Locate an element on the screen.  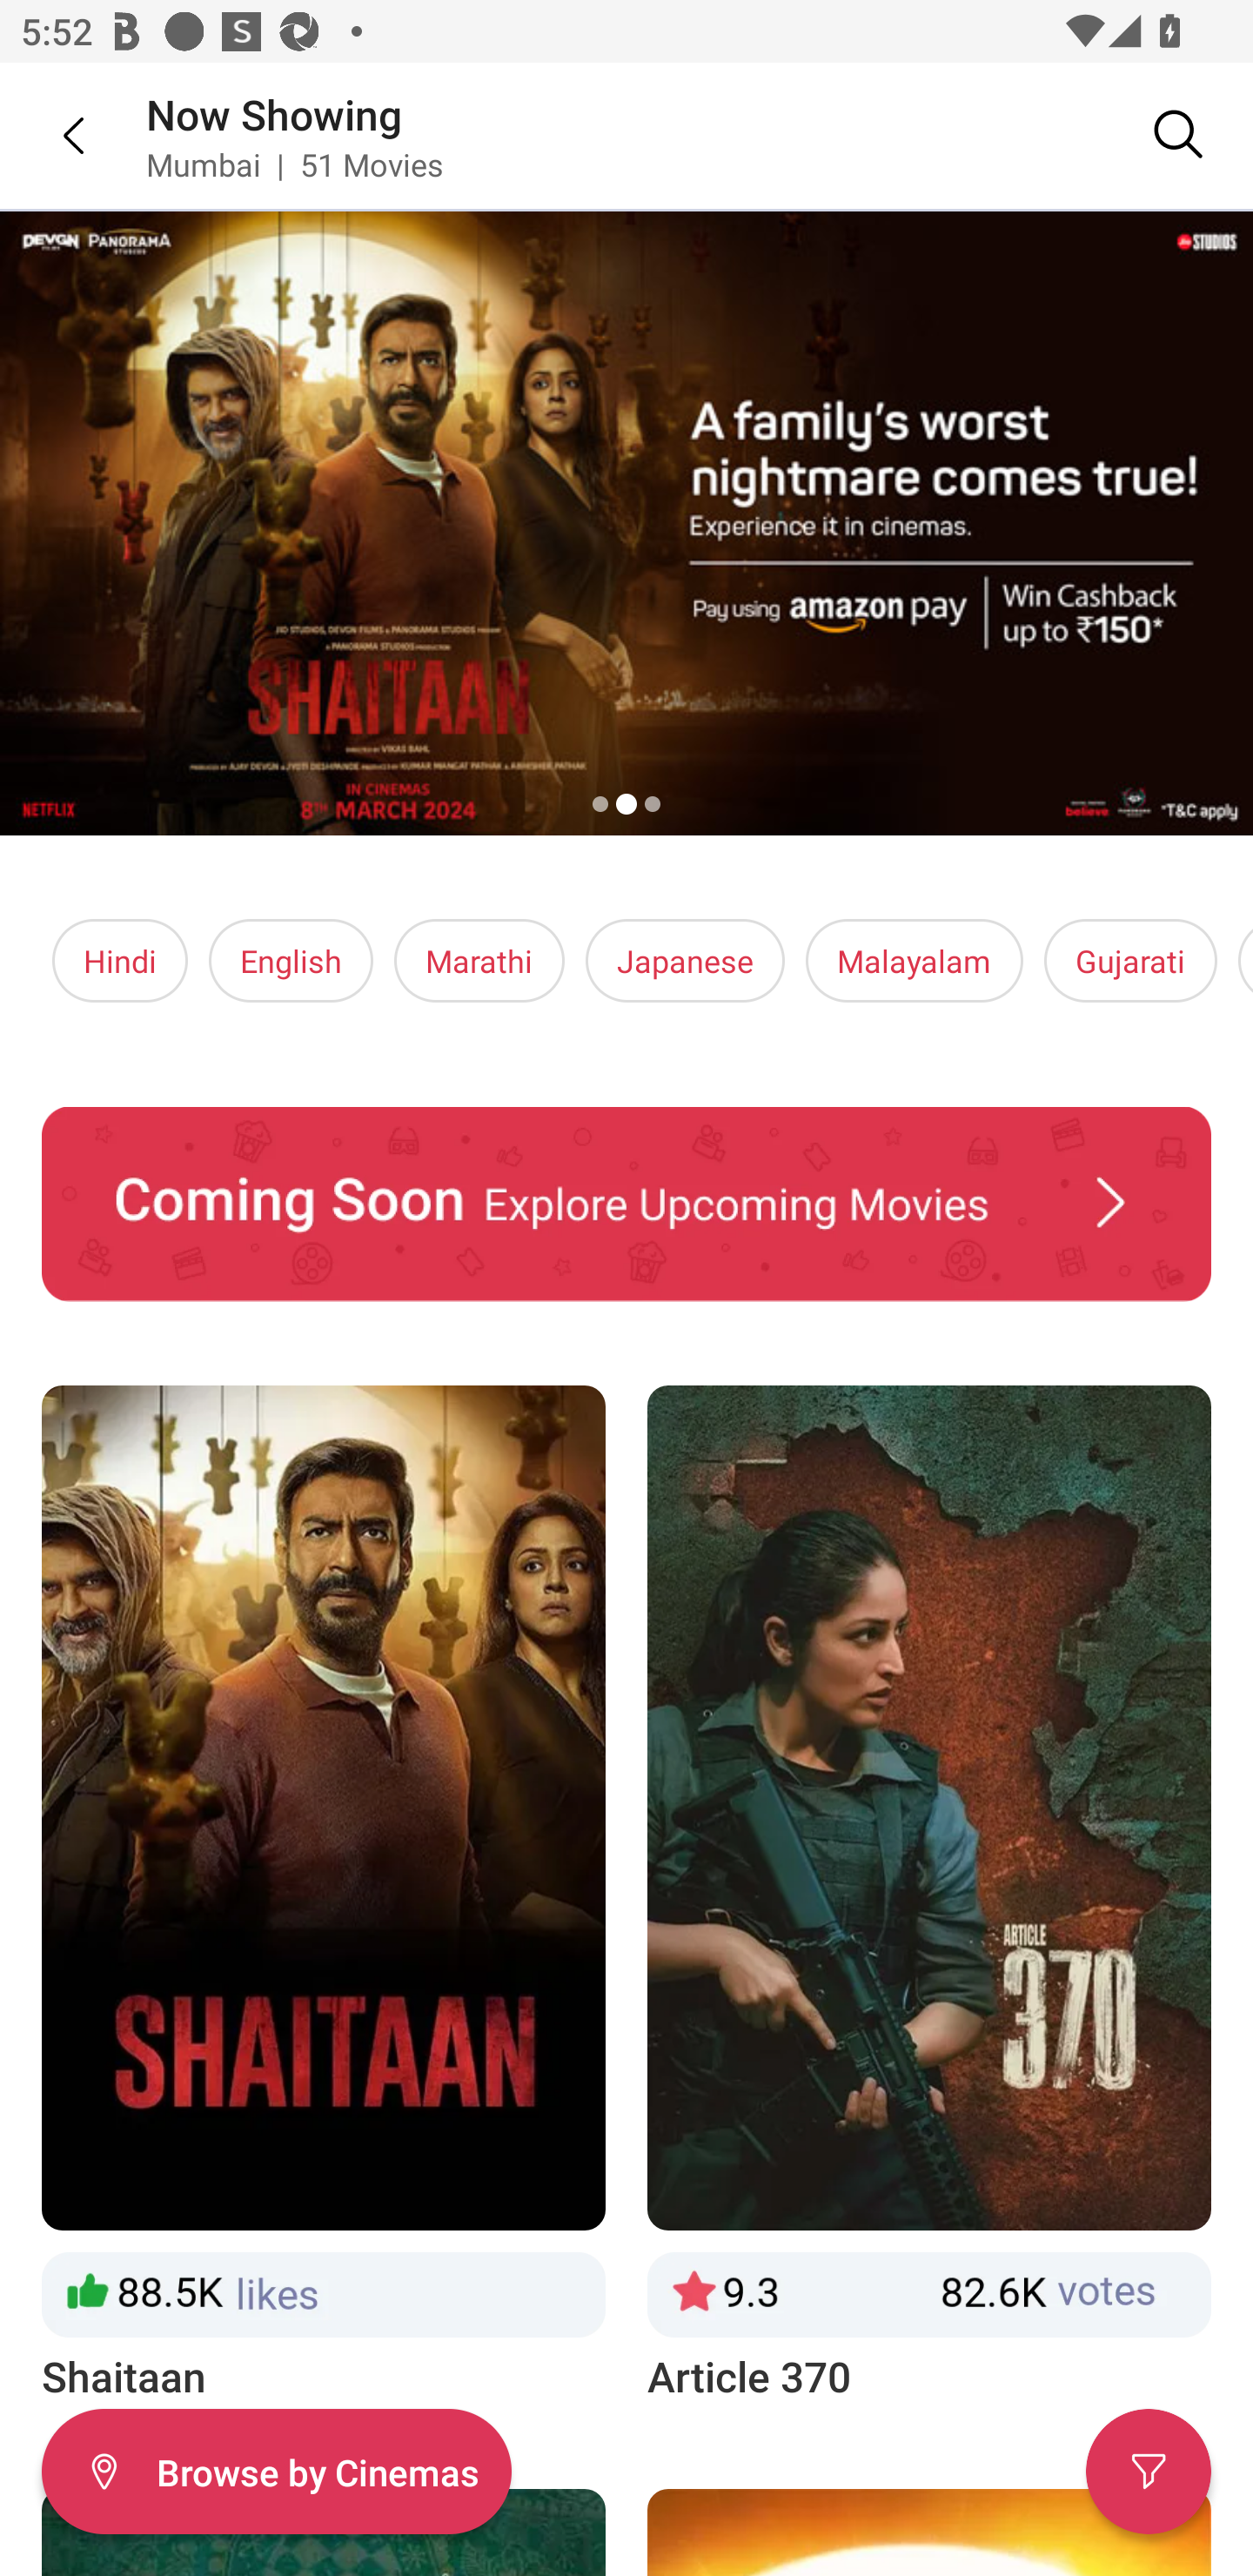
Gujarati is located at coordinates (1130, 961).